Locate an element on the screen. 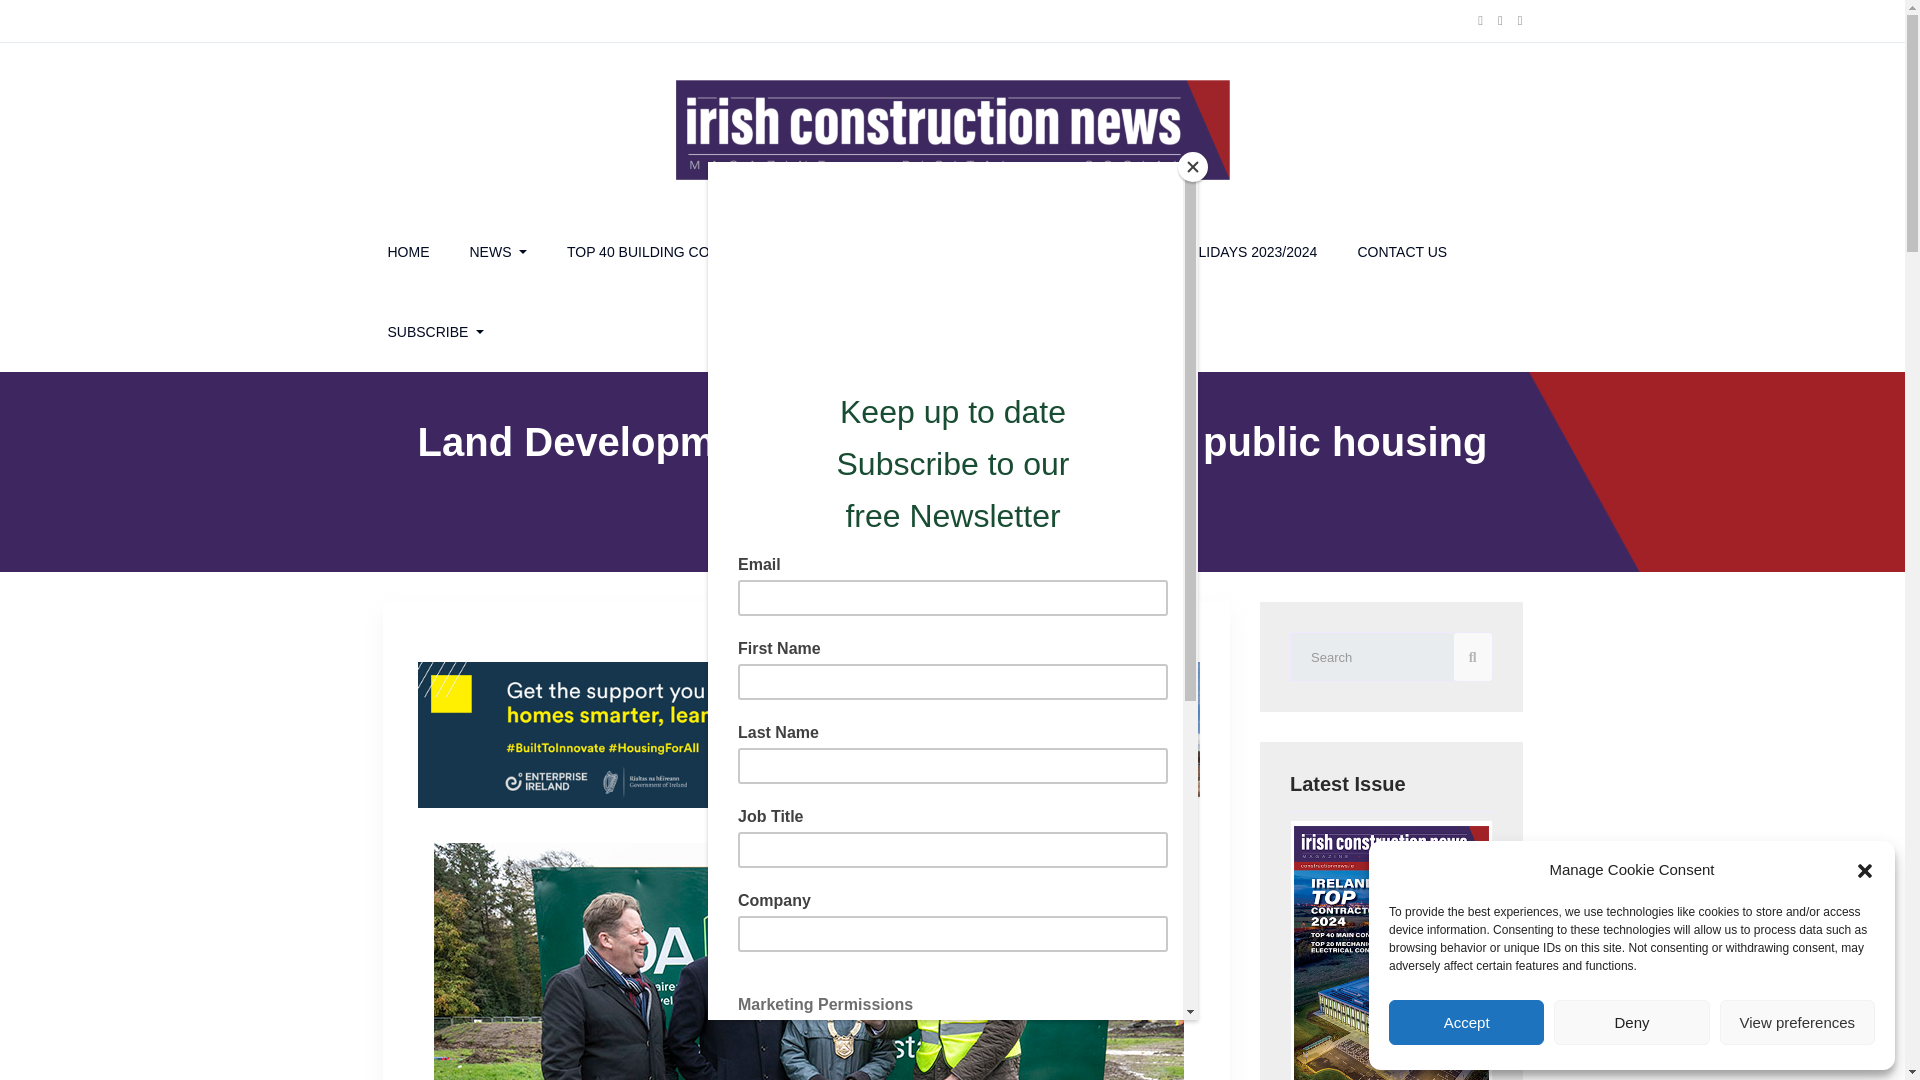 This screenshot has height=1080, width=1920. Latest Issue is located at coordinates (1392, 953).